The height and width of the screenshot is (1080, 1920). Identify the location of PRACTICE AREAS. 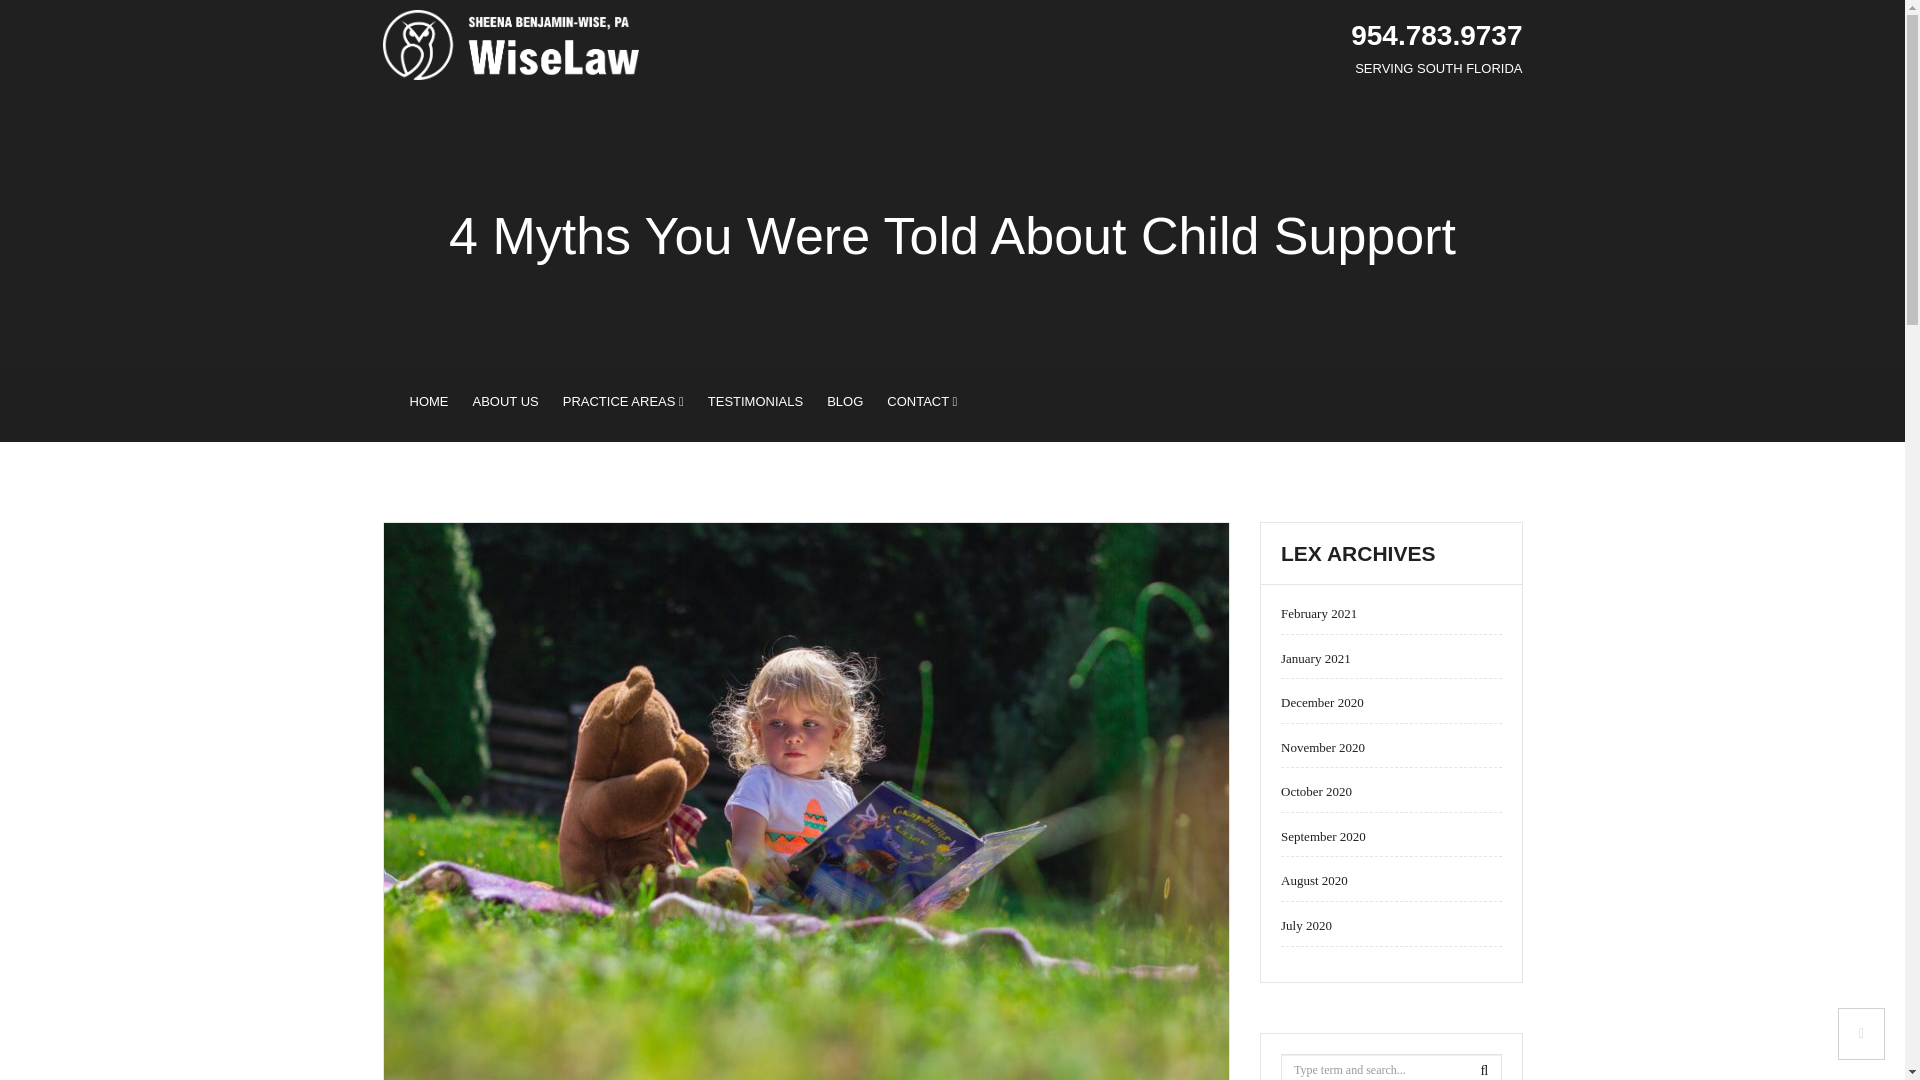
(623, 401).